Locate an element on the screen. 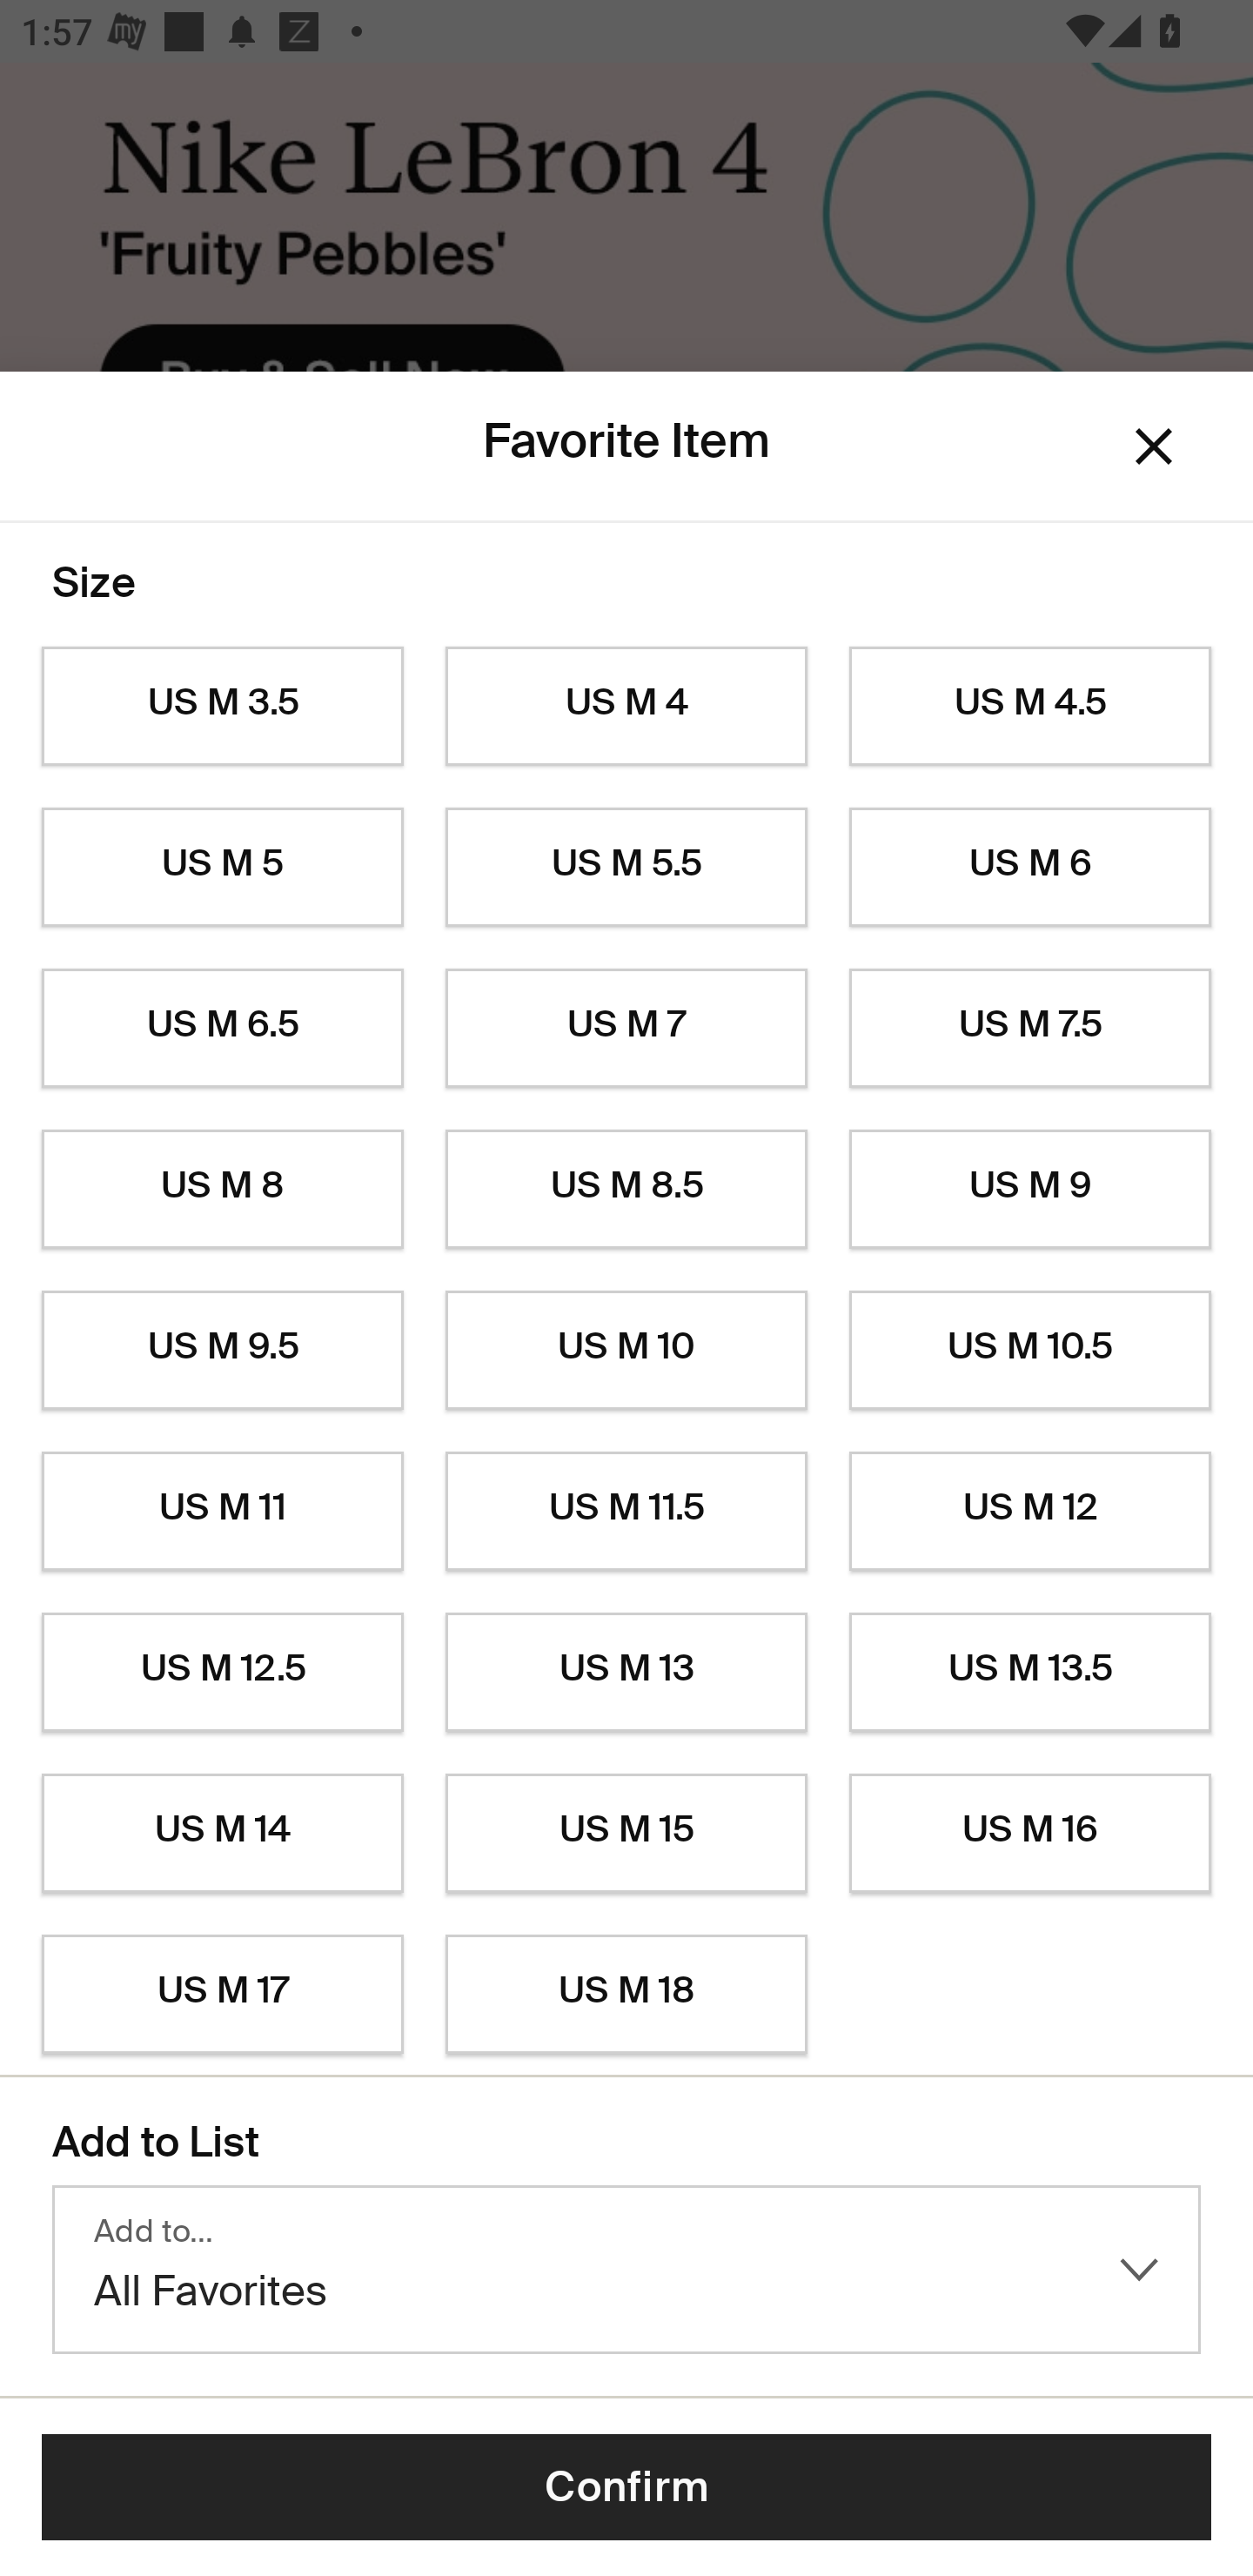  US M 6 is located at coordinates (1030, 867).